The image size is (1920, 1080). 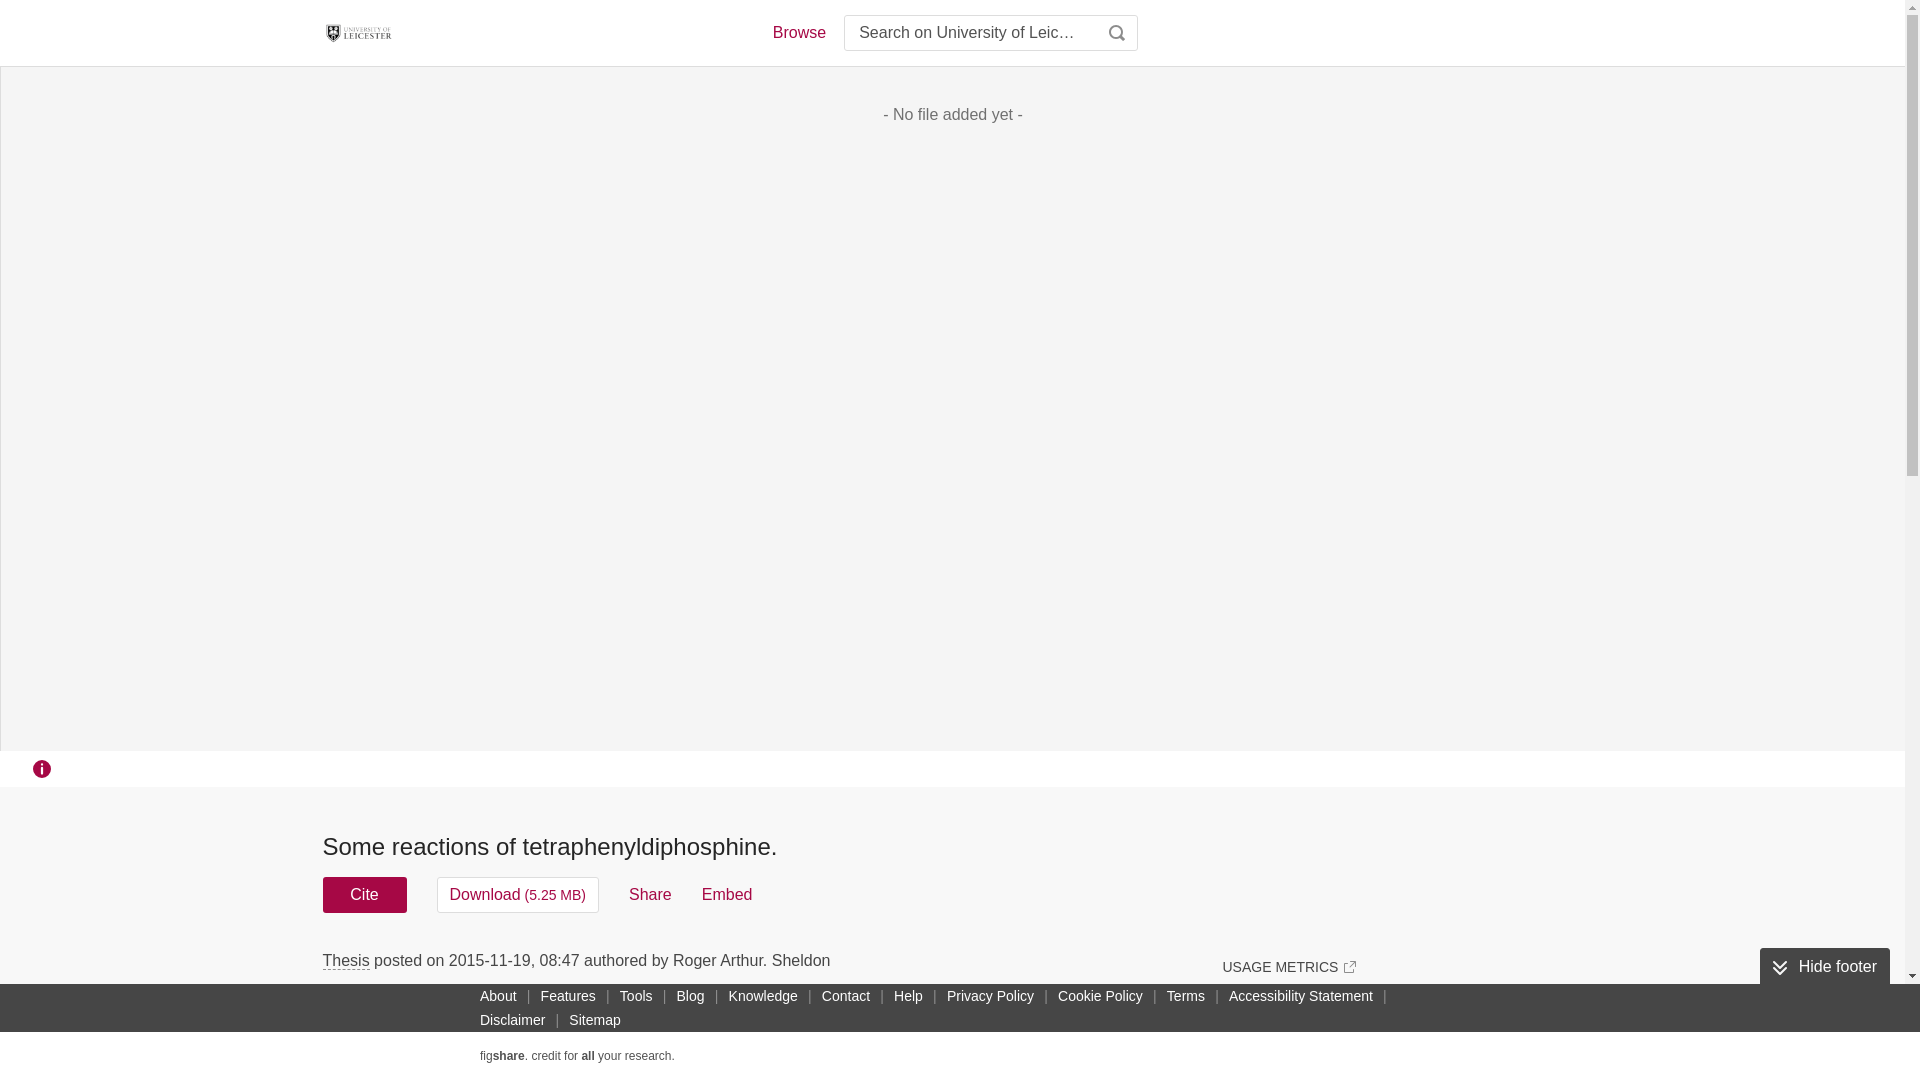 I want to click on Accessibility Statement, so click(x=1300, y=995).